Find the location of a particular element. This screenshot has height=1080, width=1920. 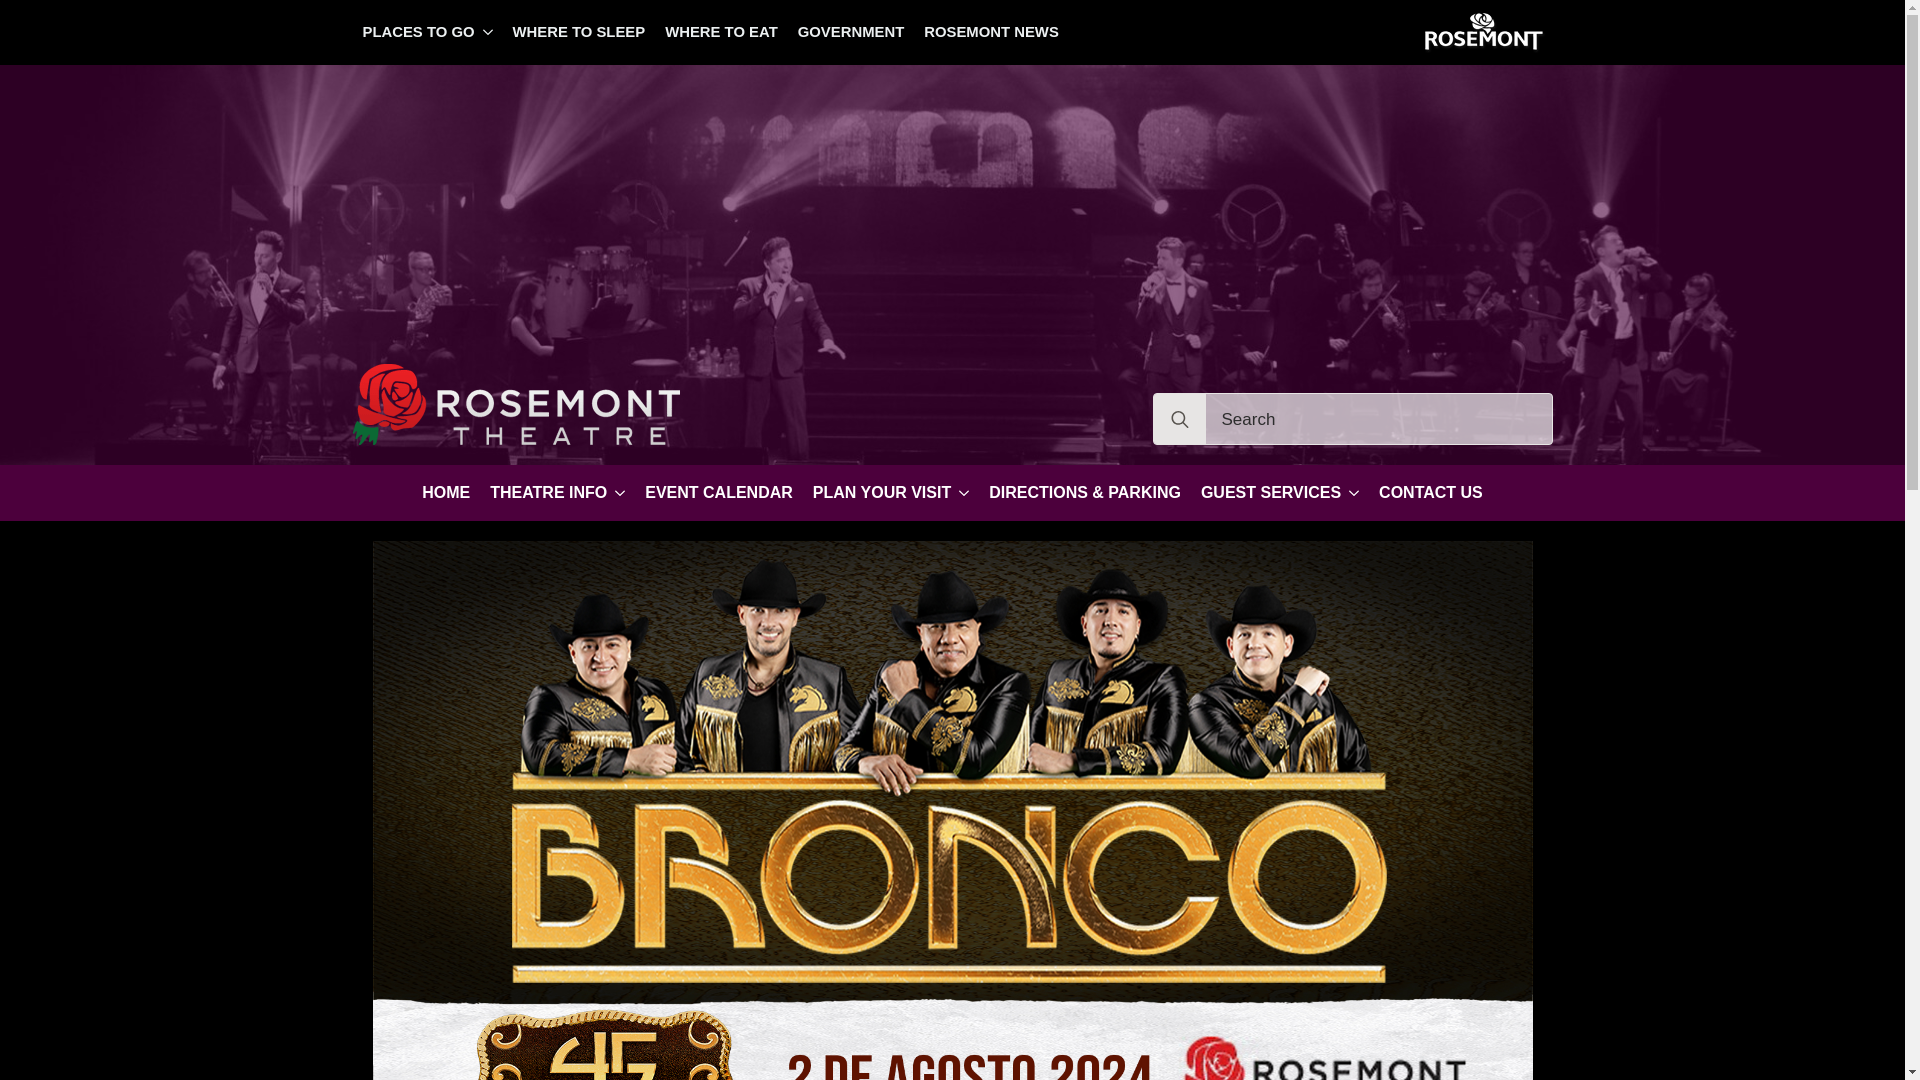

EVENT CALENDAR is located at coordinates (718, 492).